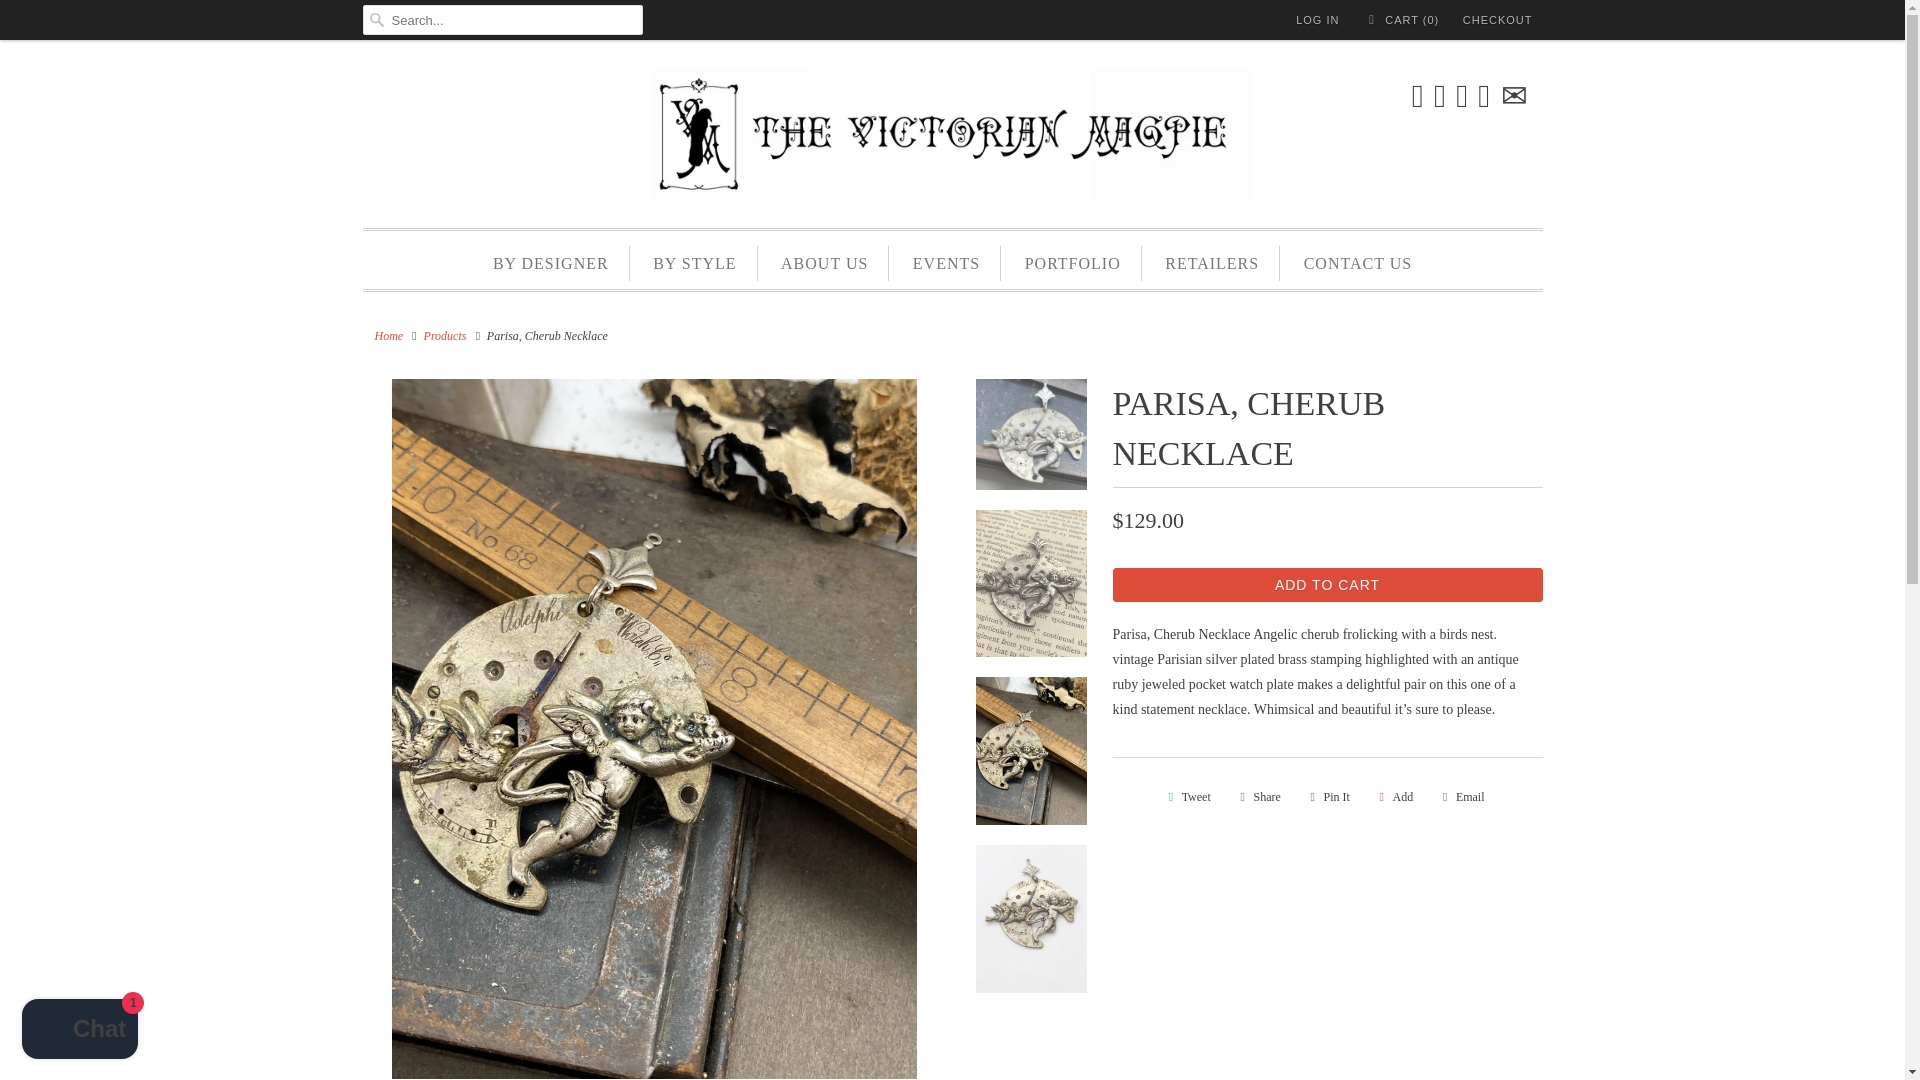 This screenshot has height=1080, width=1920. Describe the element at coordinates (1326, 796) in the screenshot. I see `Share this on Pinterest` at that location.